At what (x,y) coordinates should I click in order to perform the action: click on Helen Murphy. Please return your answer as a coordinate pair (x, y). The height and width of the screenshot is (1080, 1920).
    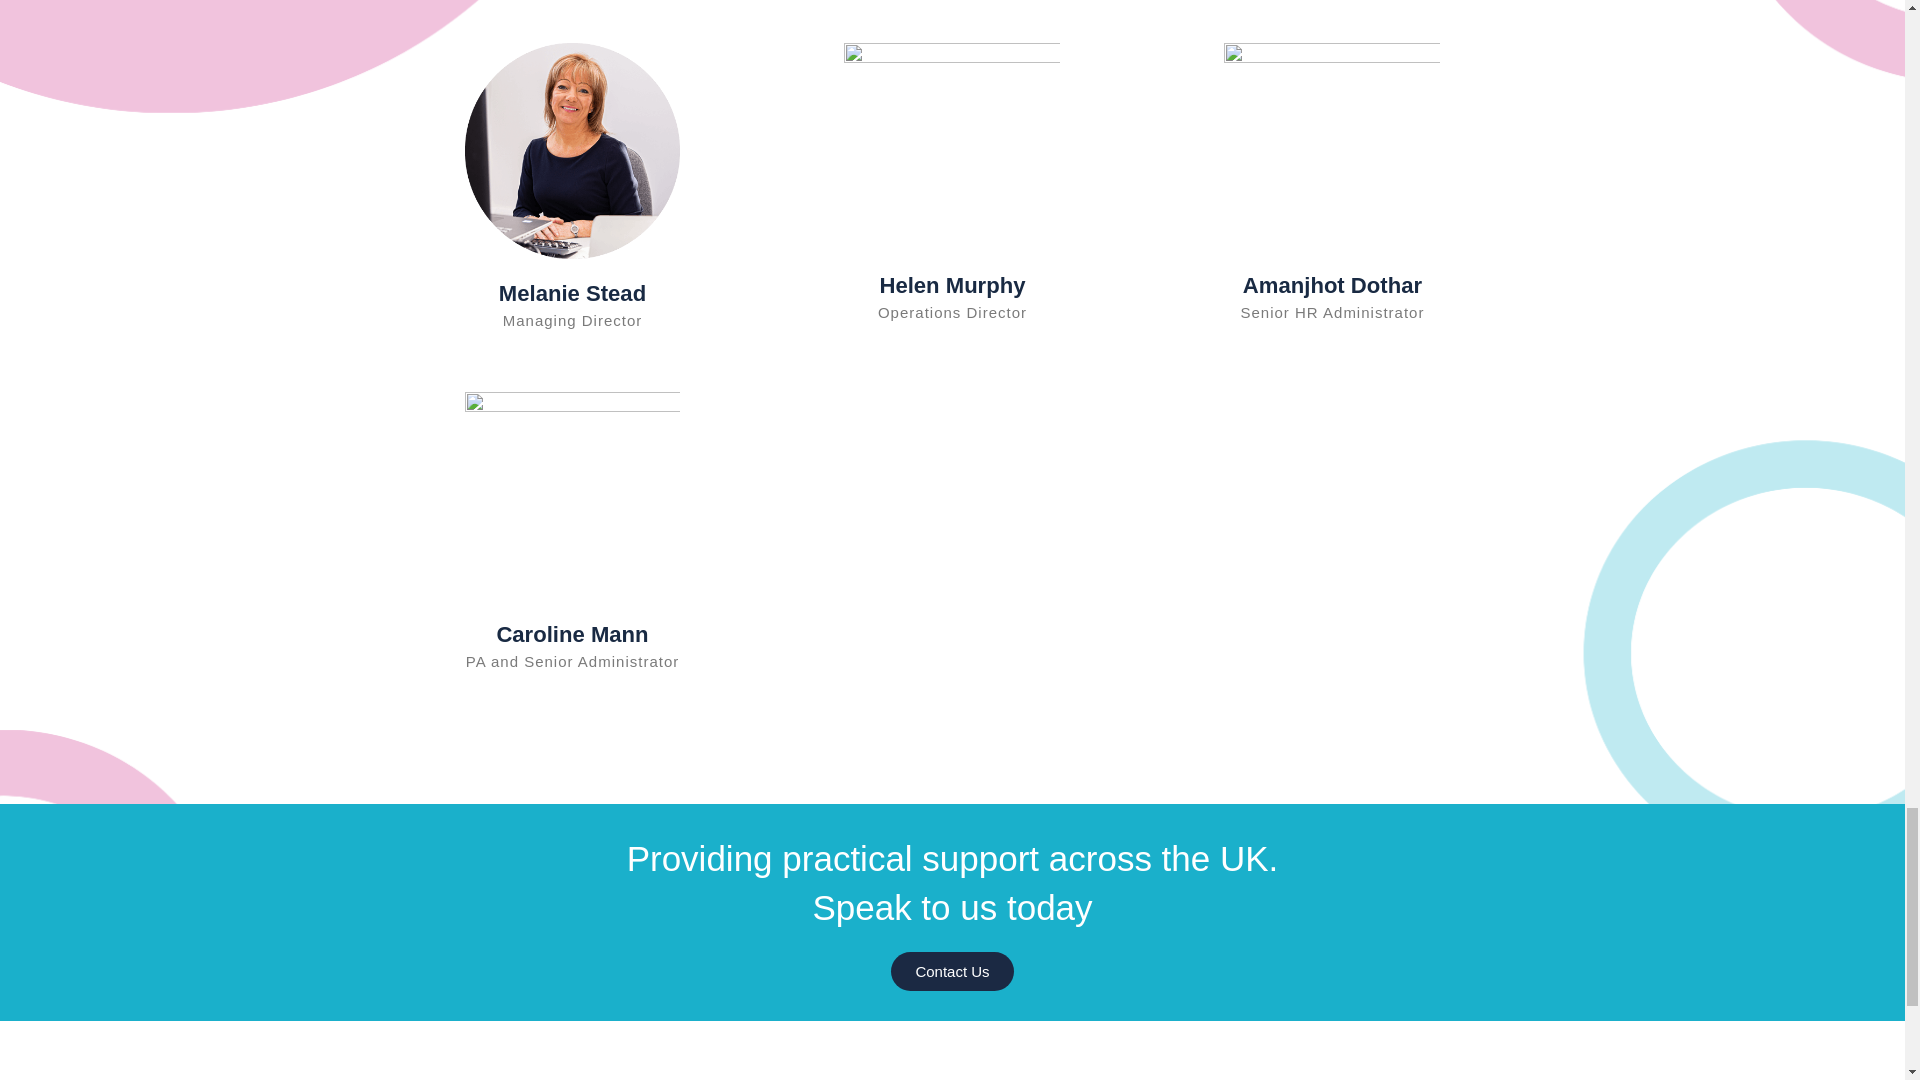
    Looking at the image, I should click on (952, 286).